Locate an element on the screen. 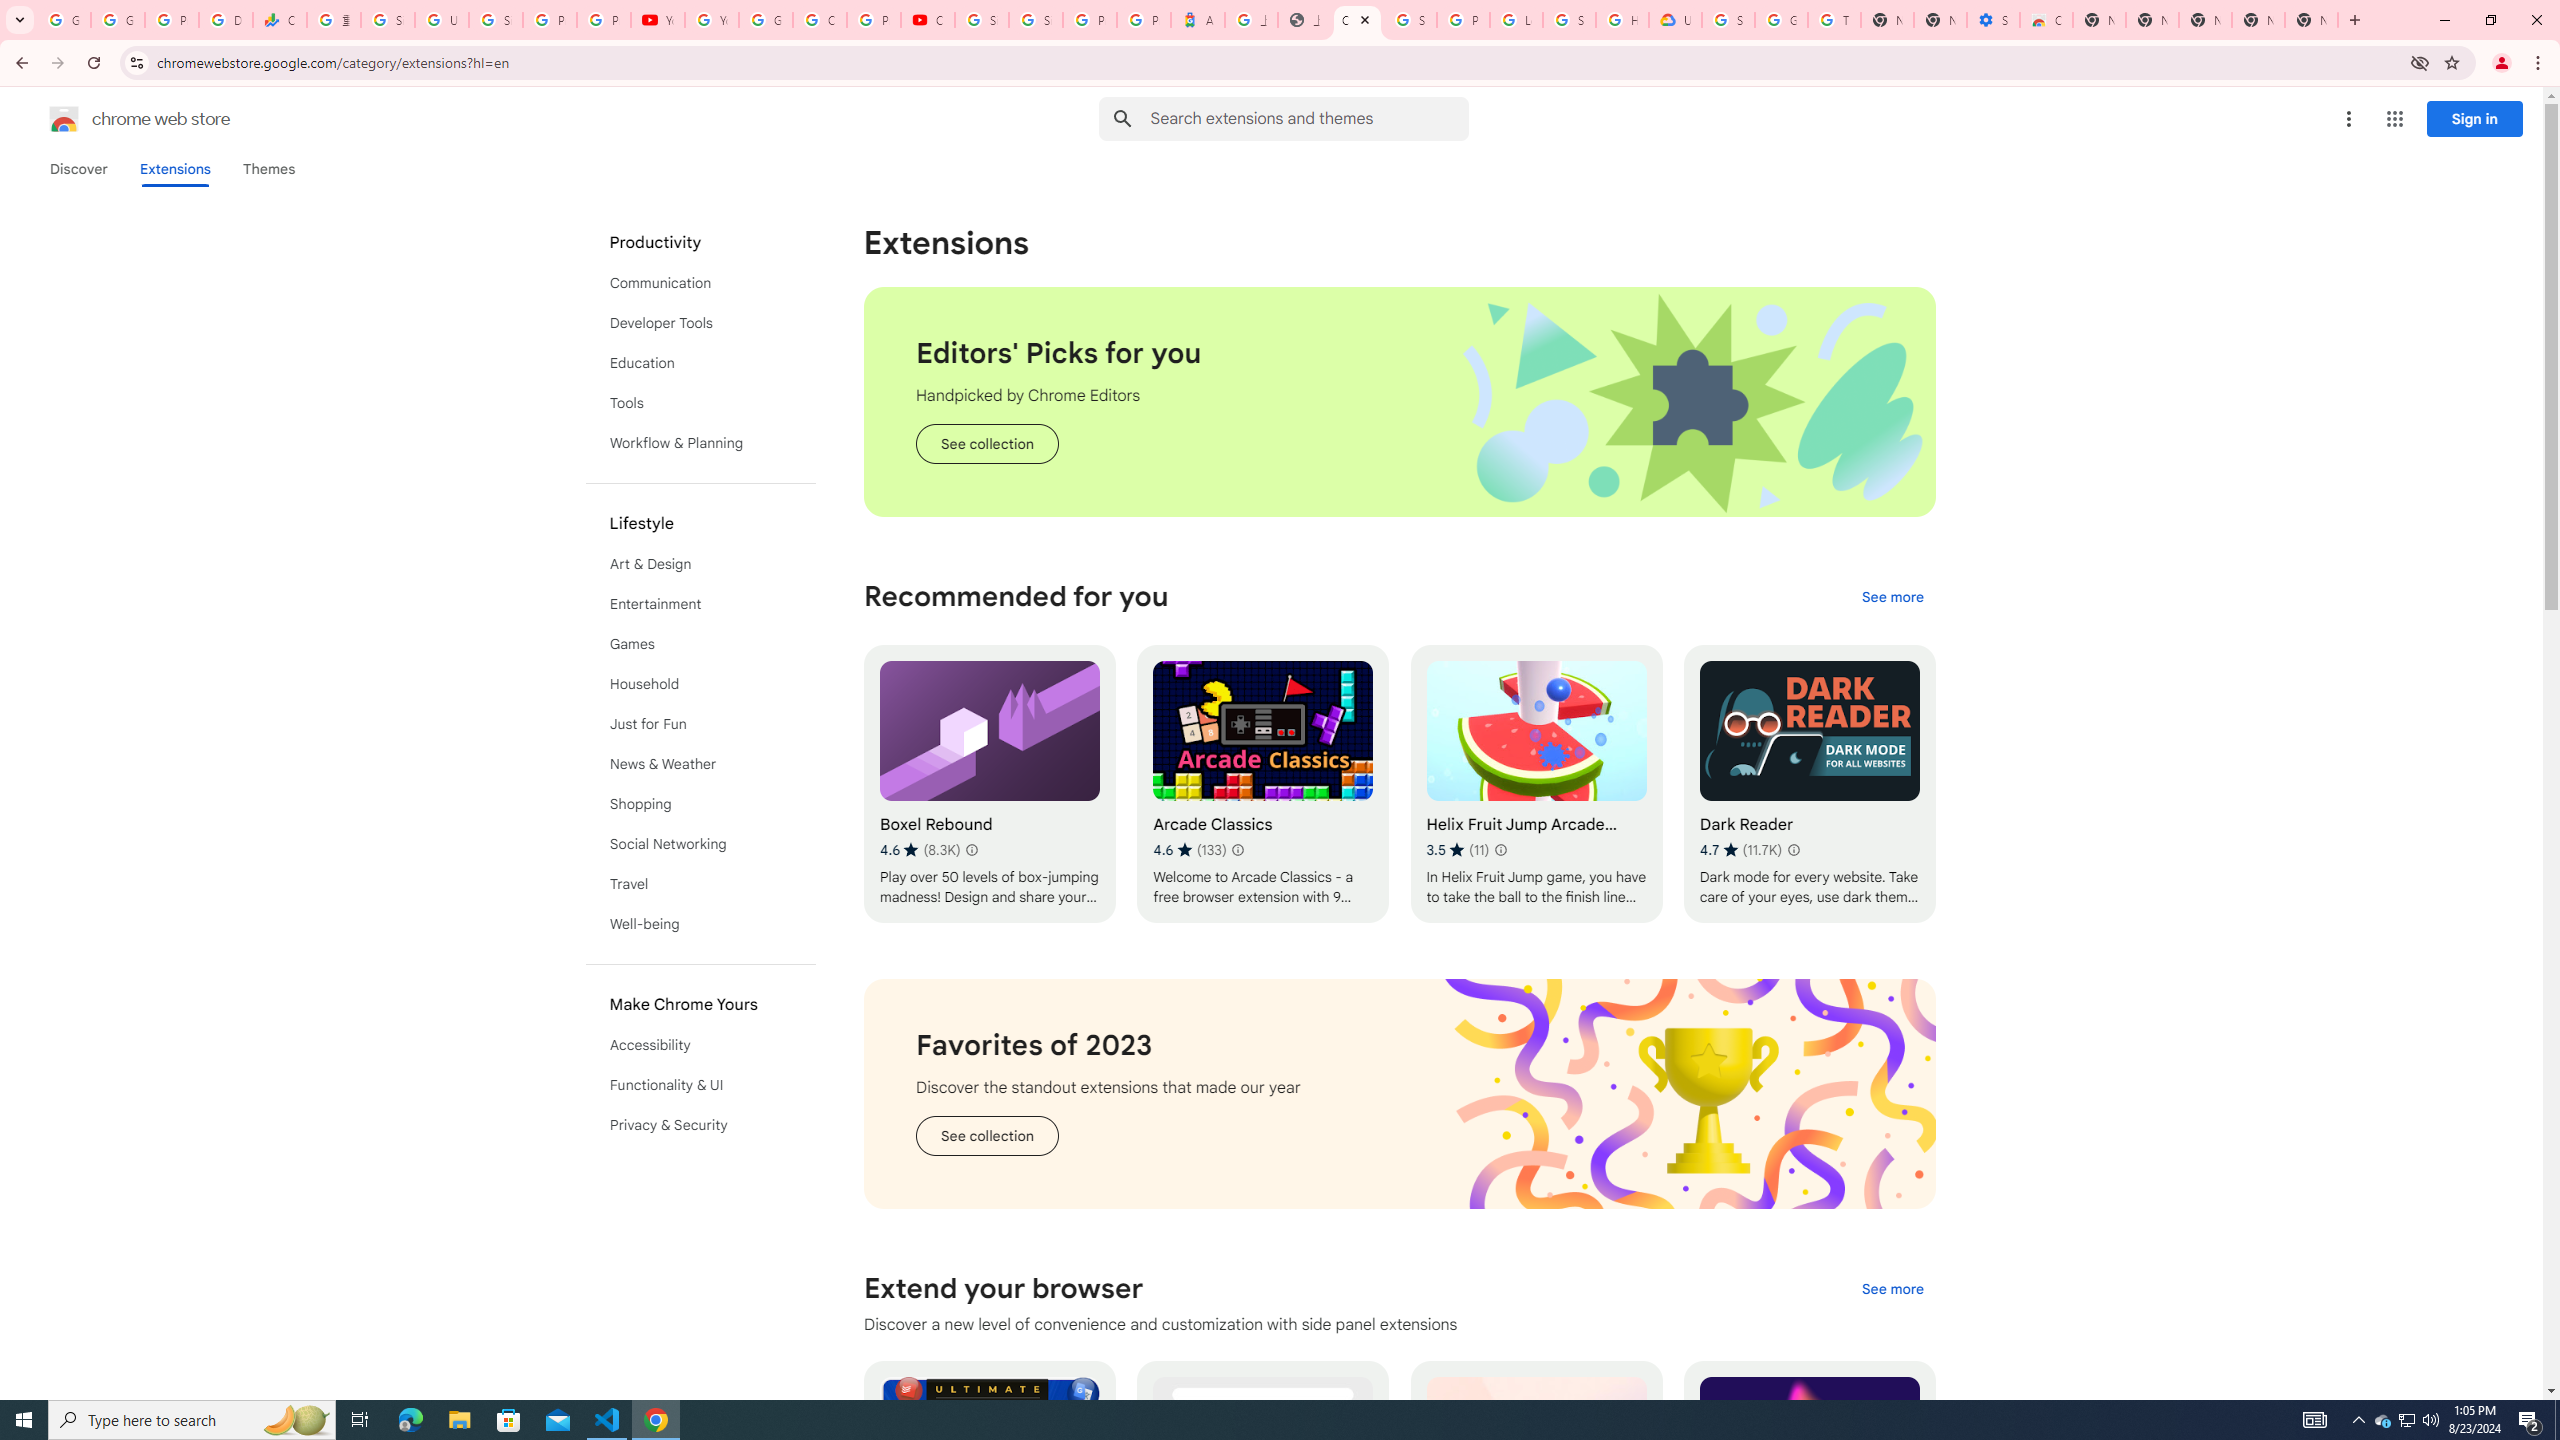 This screenshot has height=1440, width=2560. Boxel Rebound is located at coordinates (989, 784).